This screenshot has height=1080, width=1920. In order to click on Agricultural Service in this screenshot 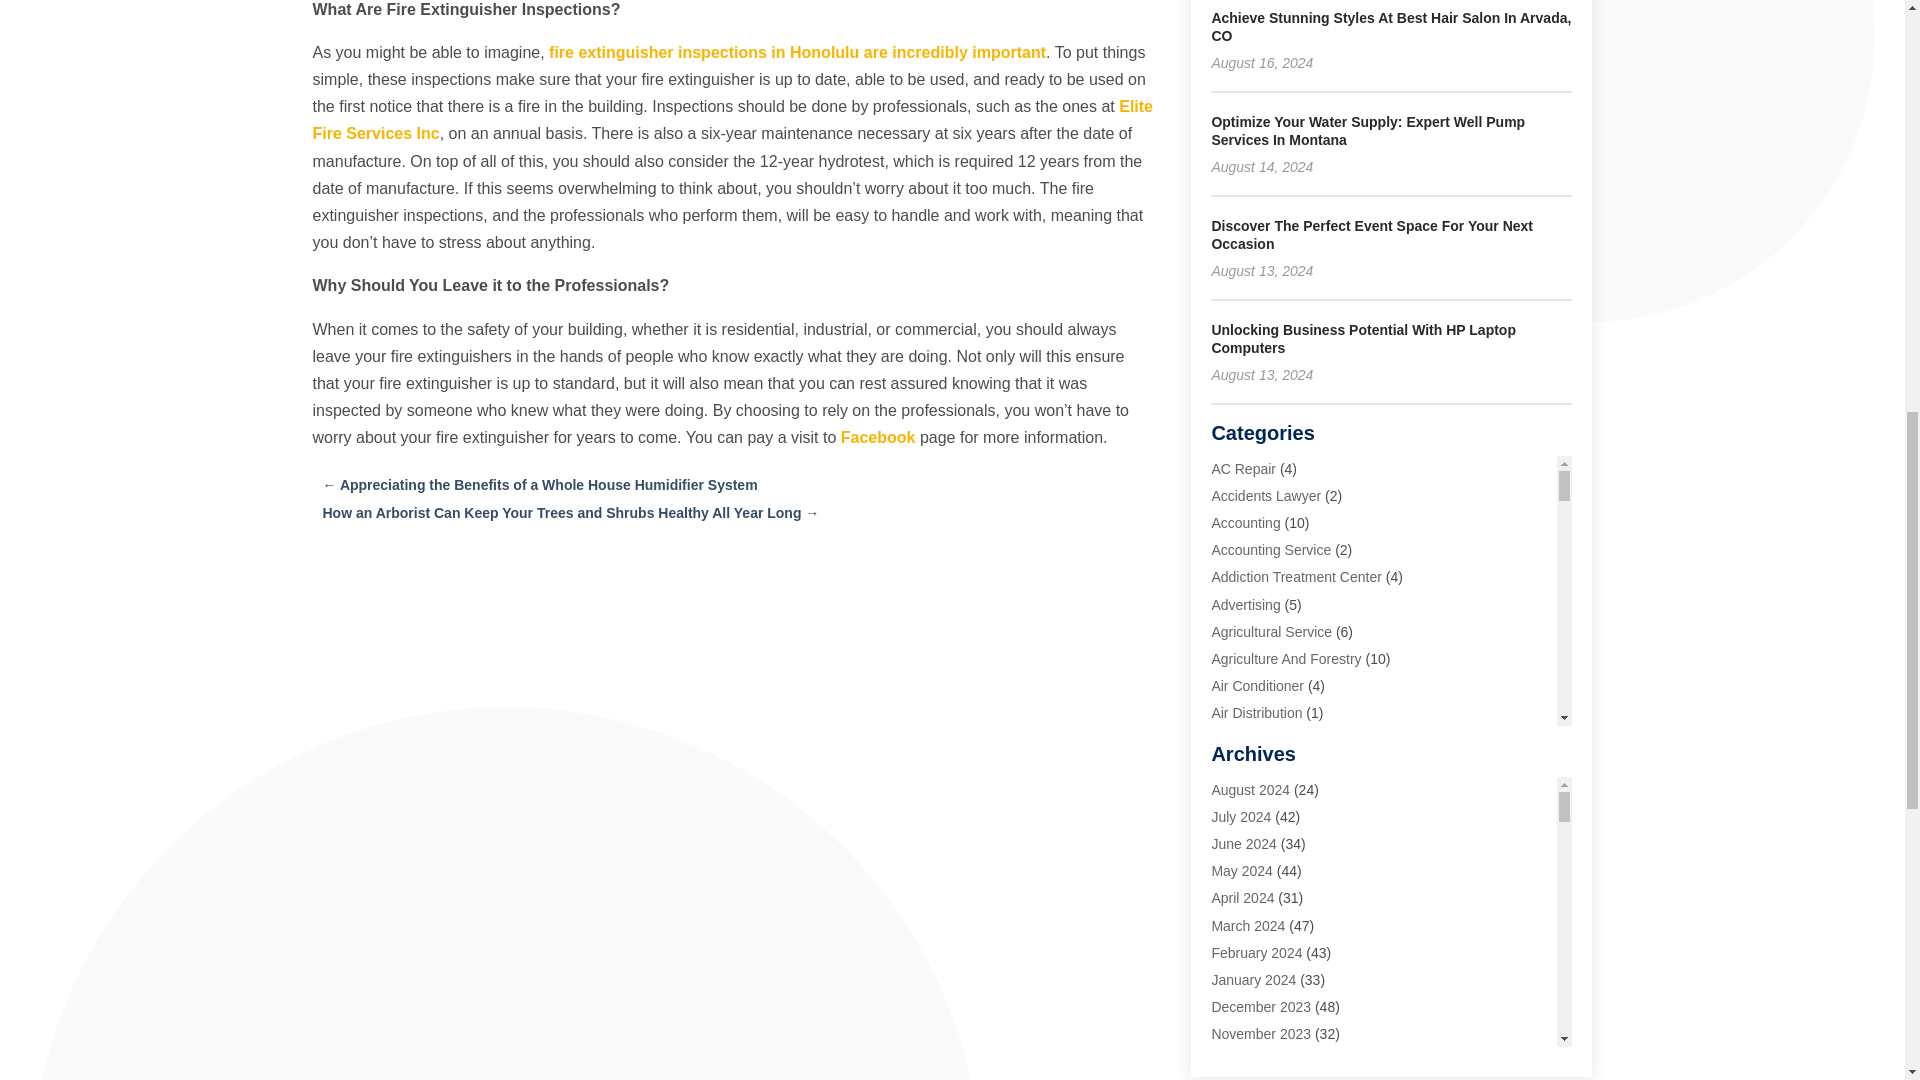, I will do `click(1272, 632)`.